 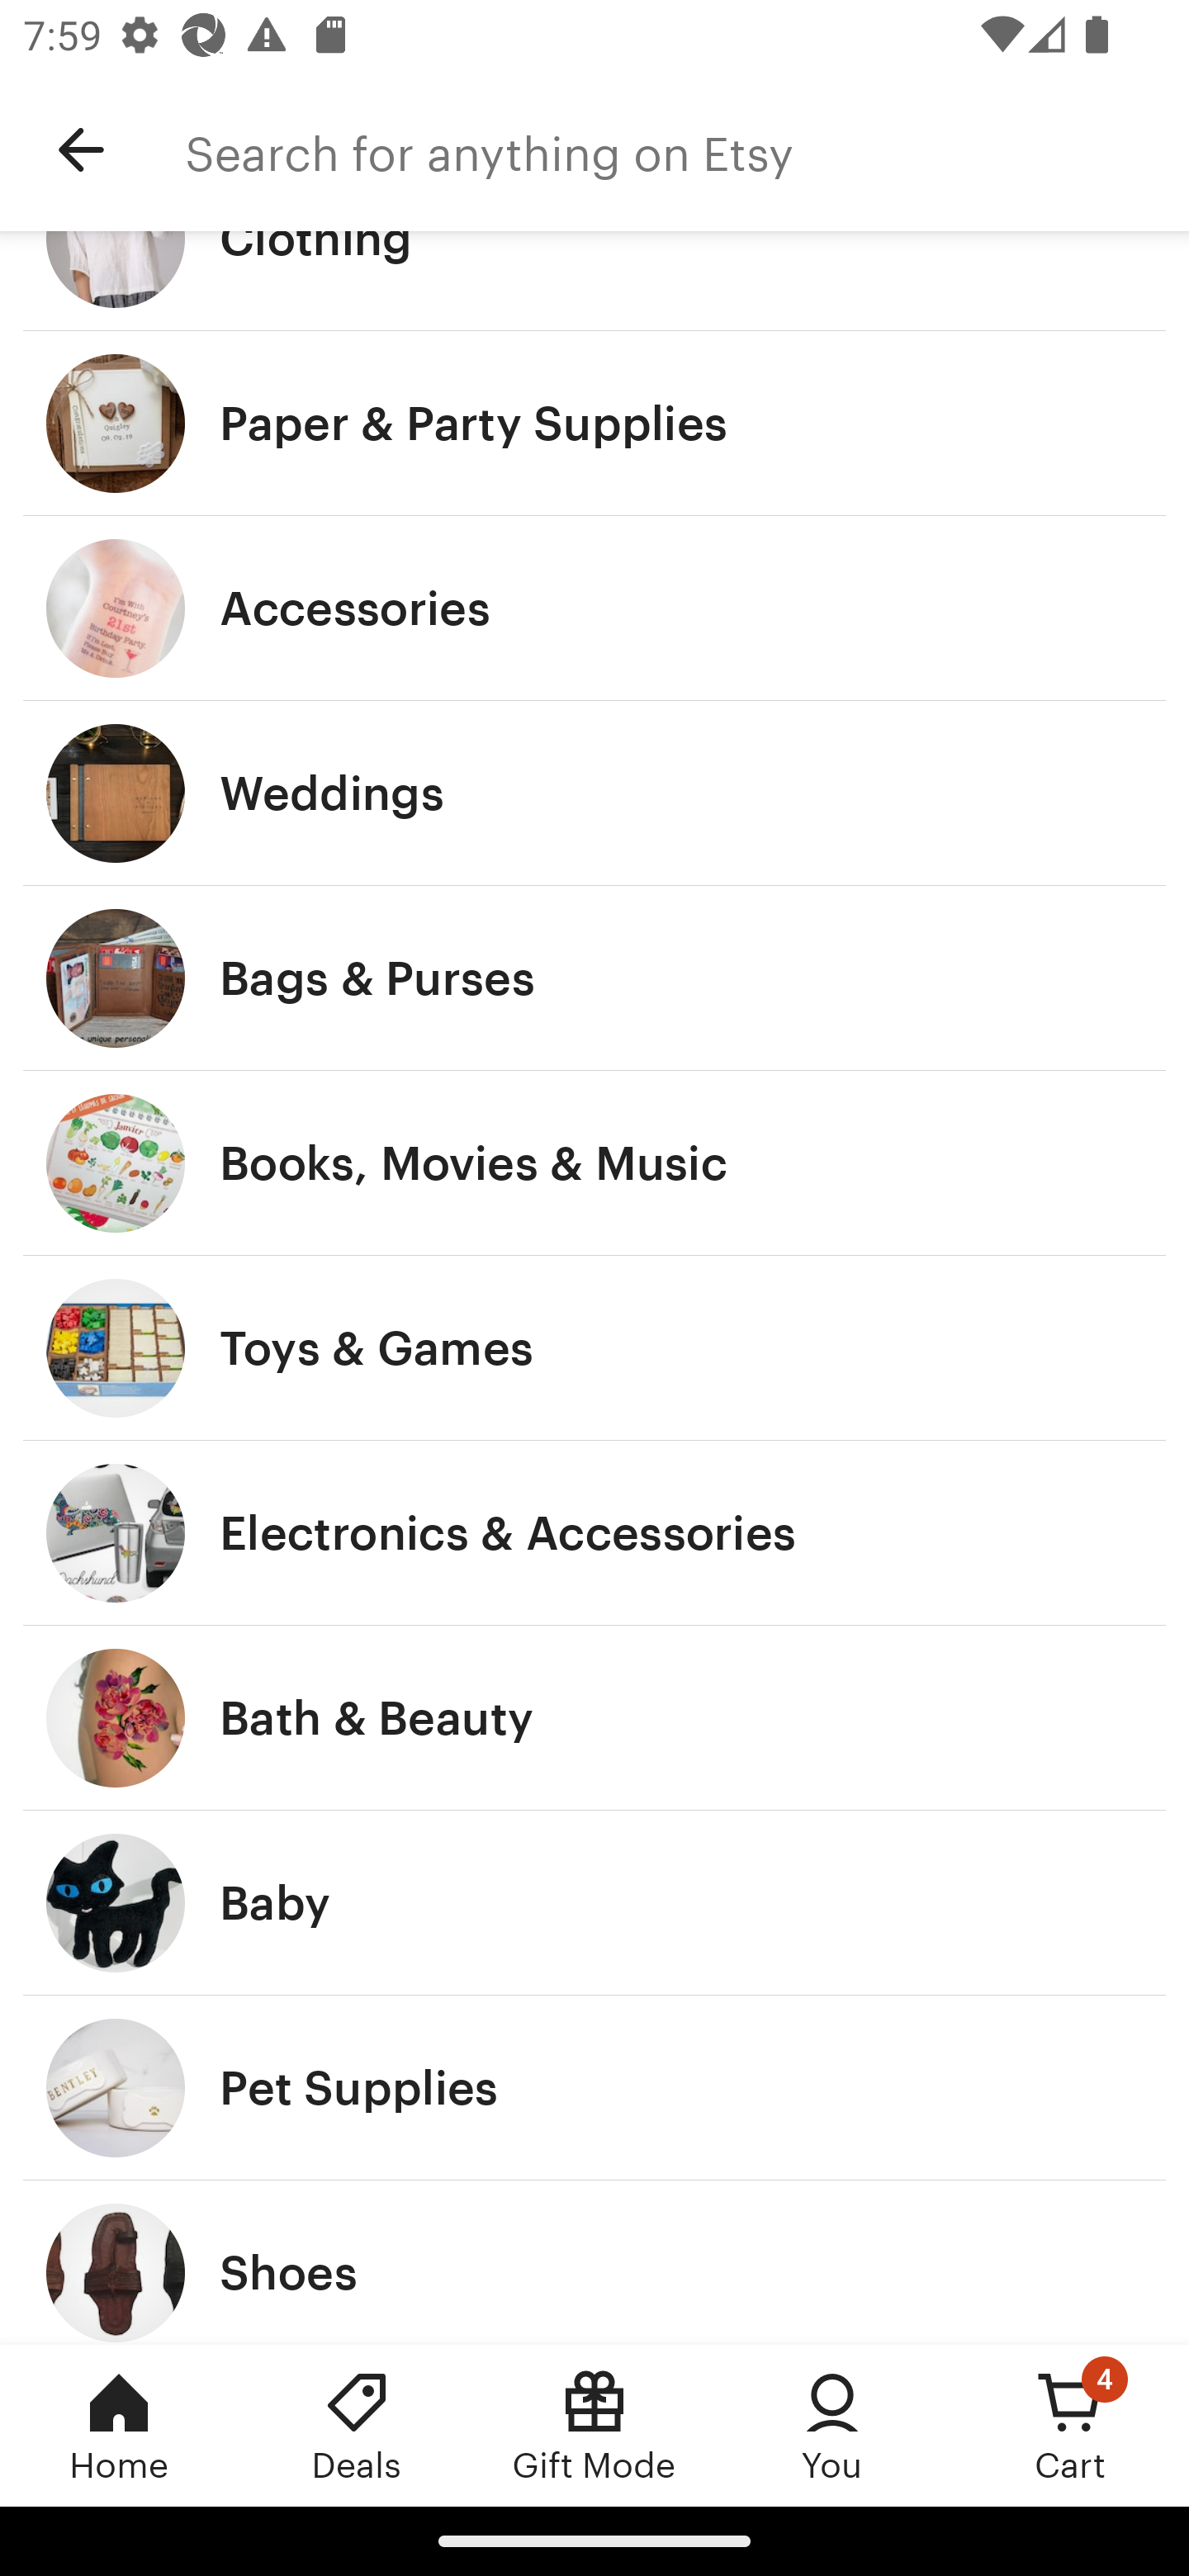 I want to click on Paper & Party Supplies, so click(x=594, y=424).